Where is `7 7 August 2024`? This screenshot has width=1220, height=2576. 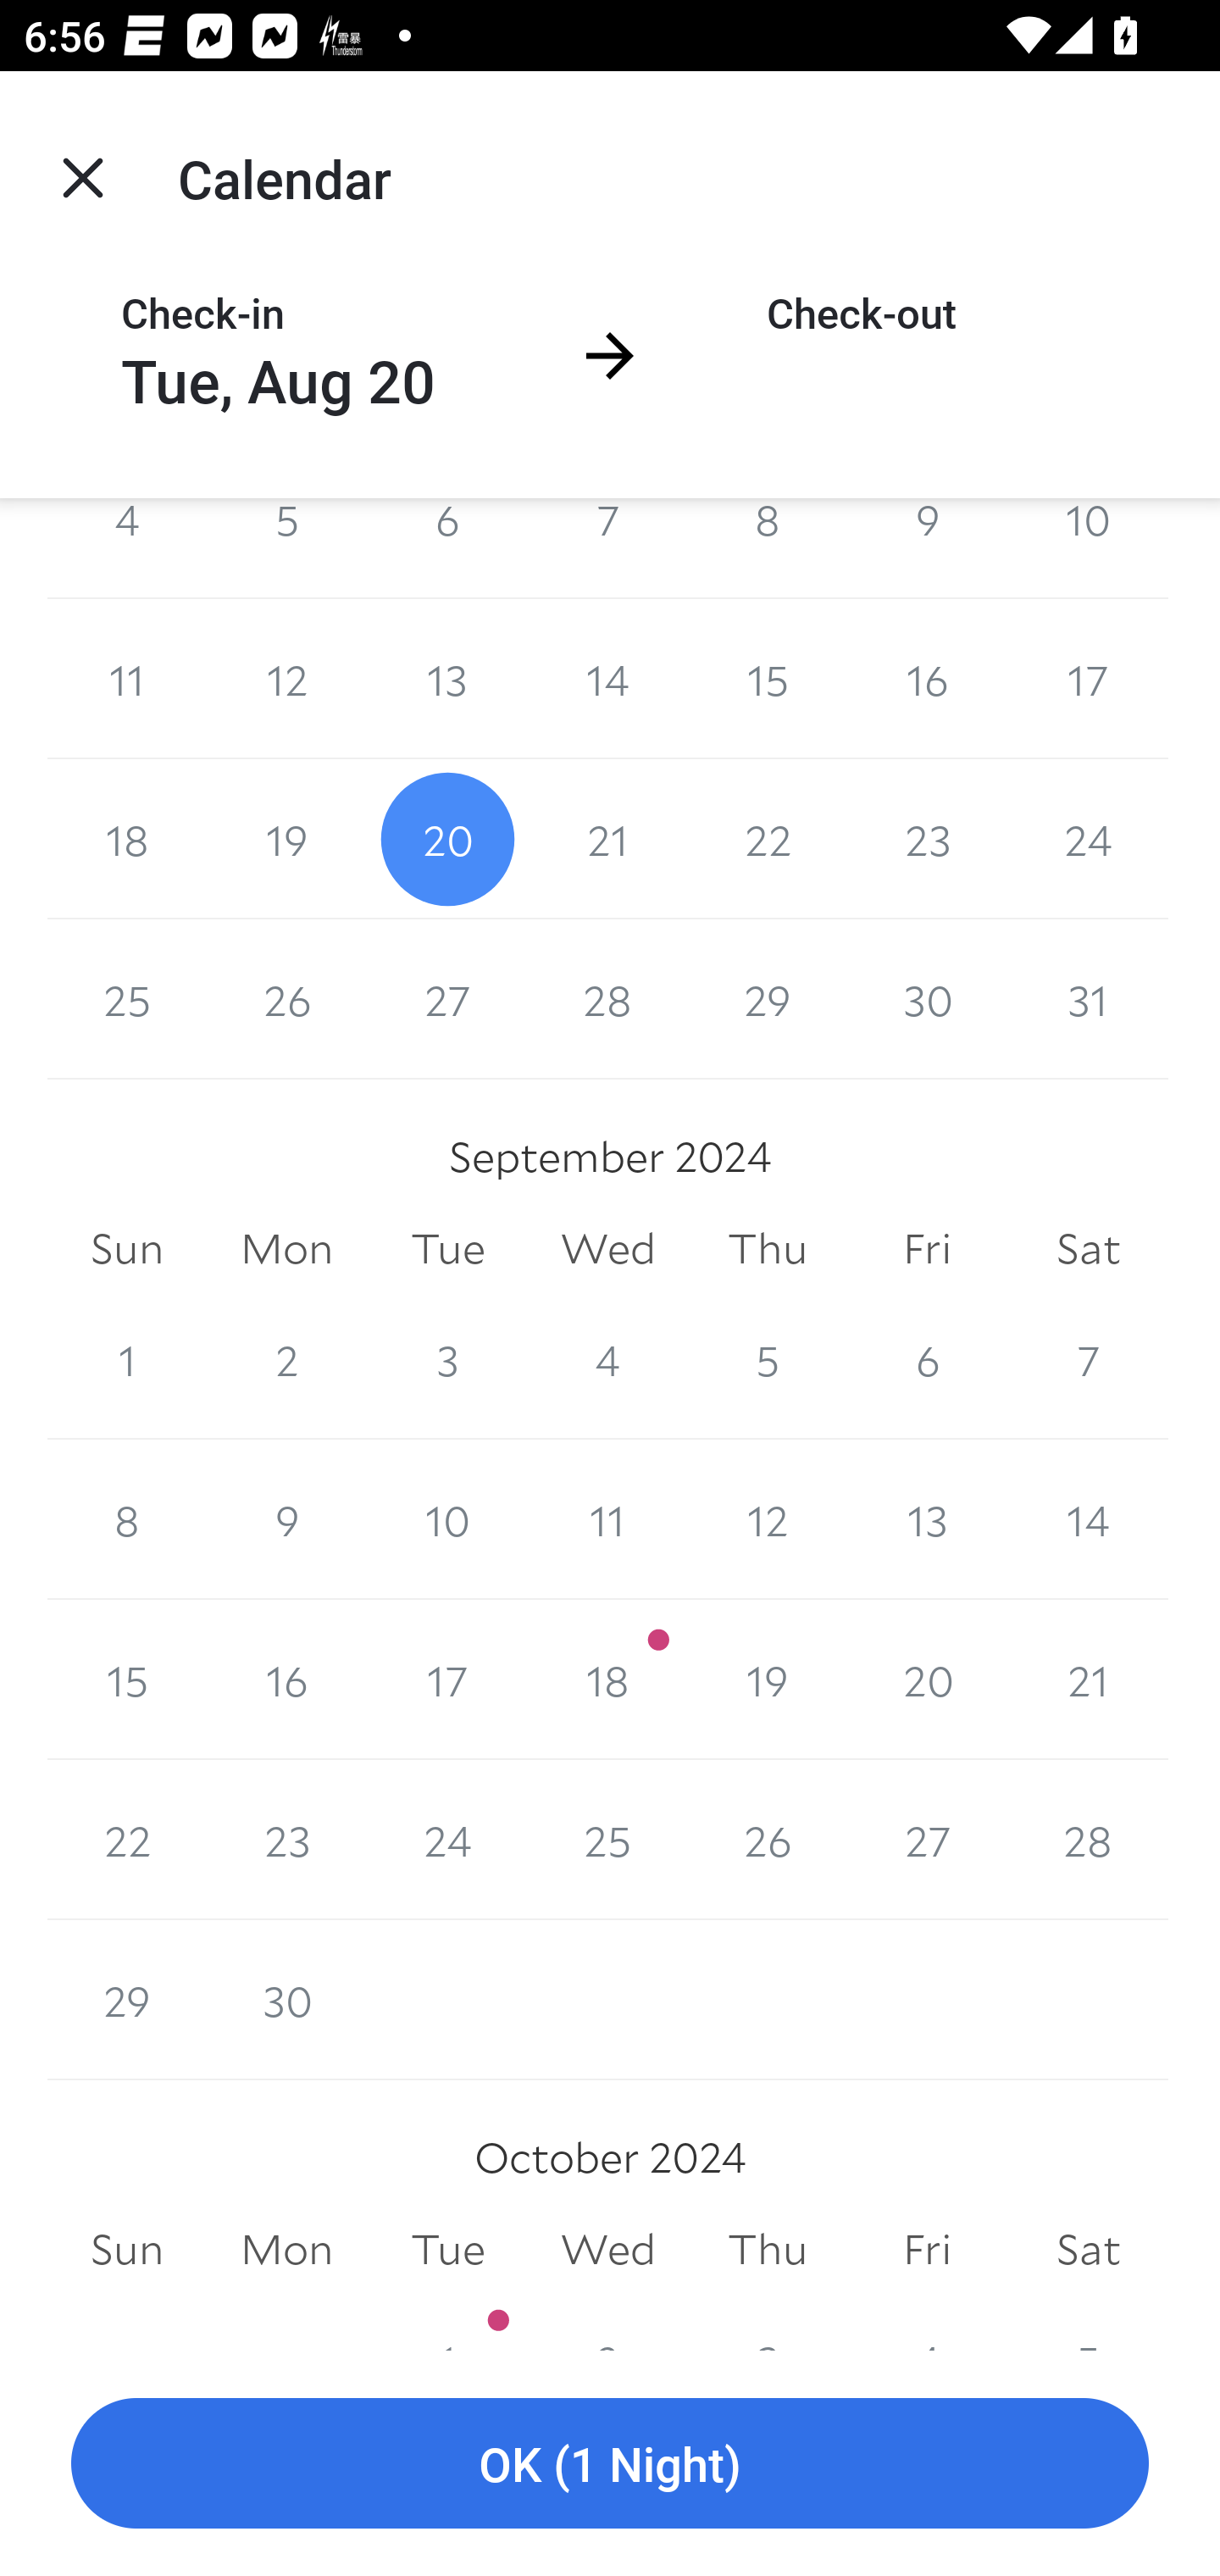
7 7 August 2024 is located at coordinates (608, 548).